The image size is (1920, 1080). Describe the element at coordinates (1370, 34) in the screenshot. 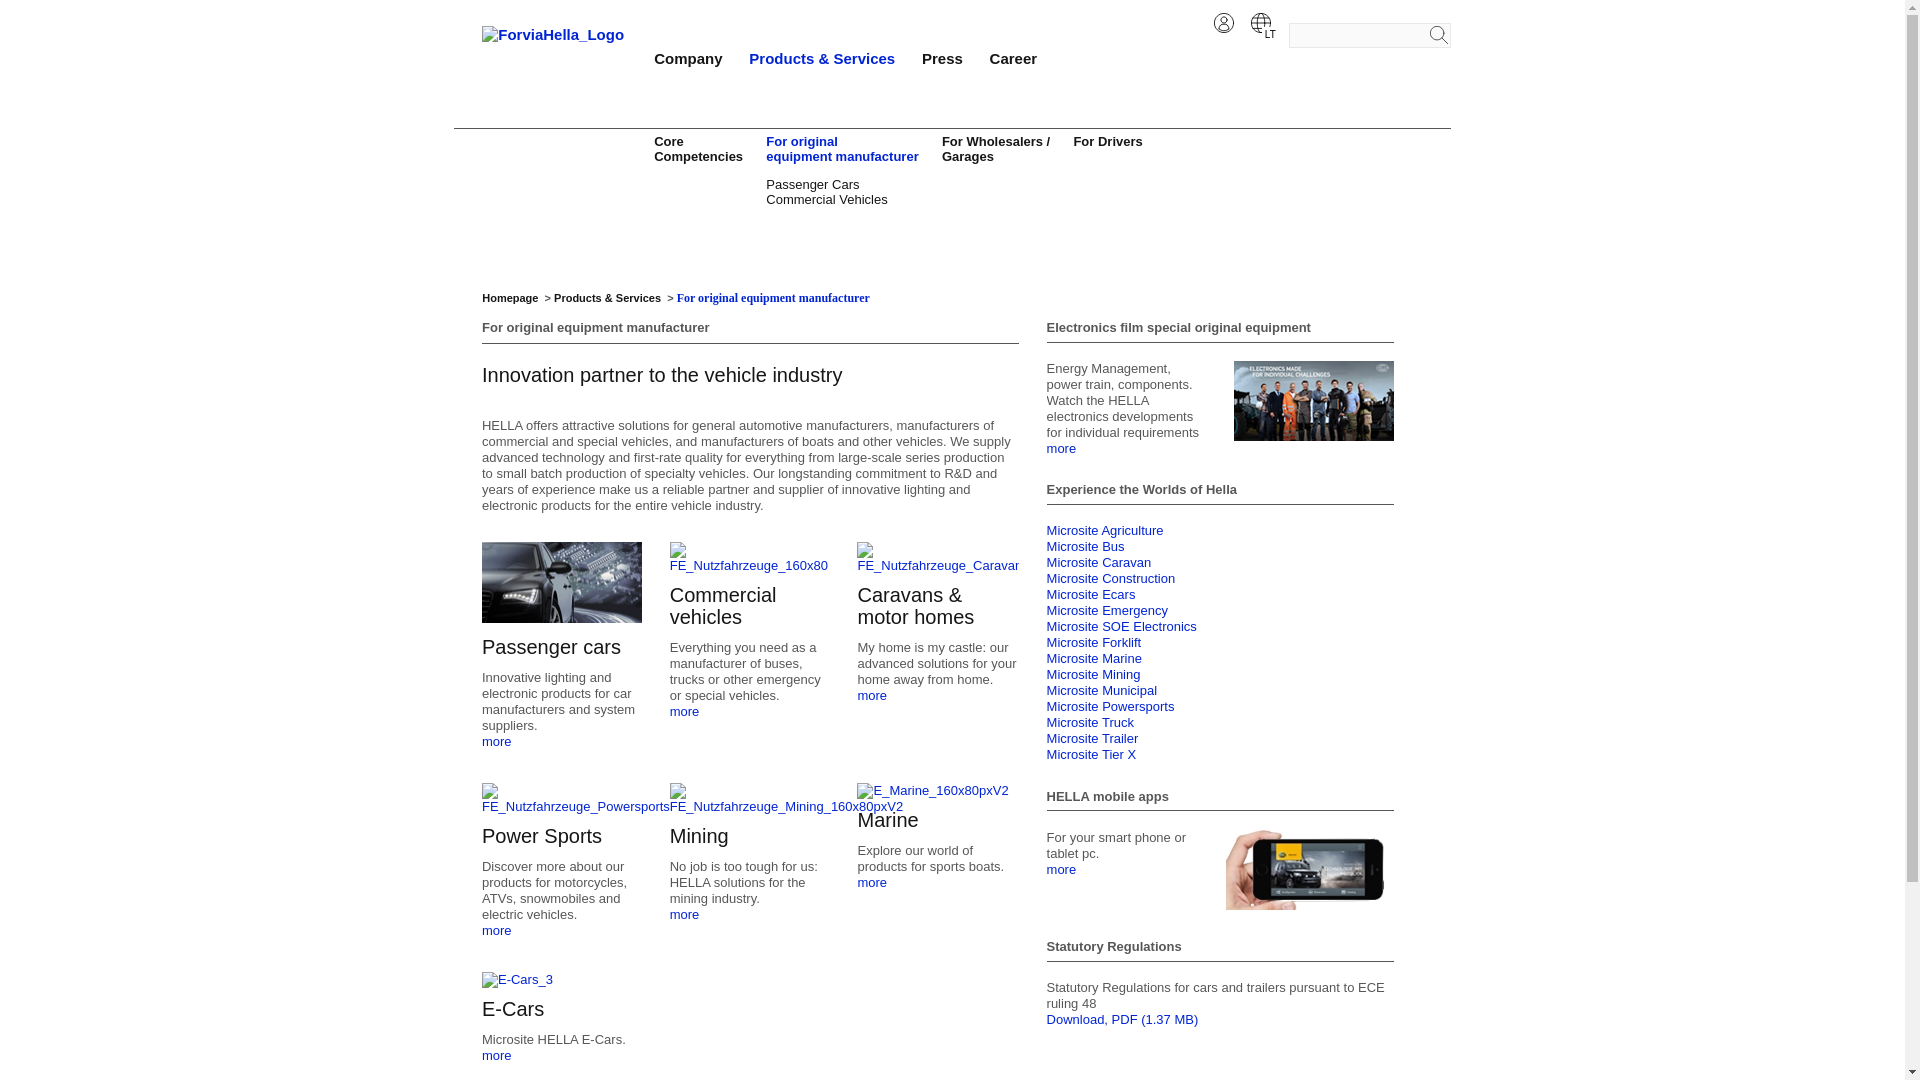

I see `Press` at that location.